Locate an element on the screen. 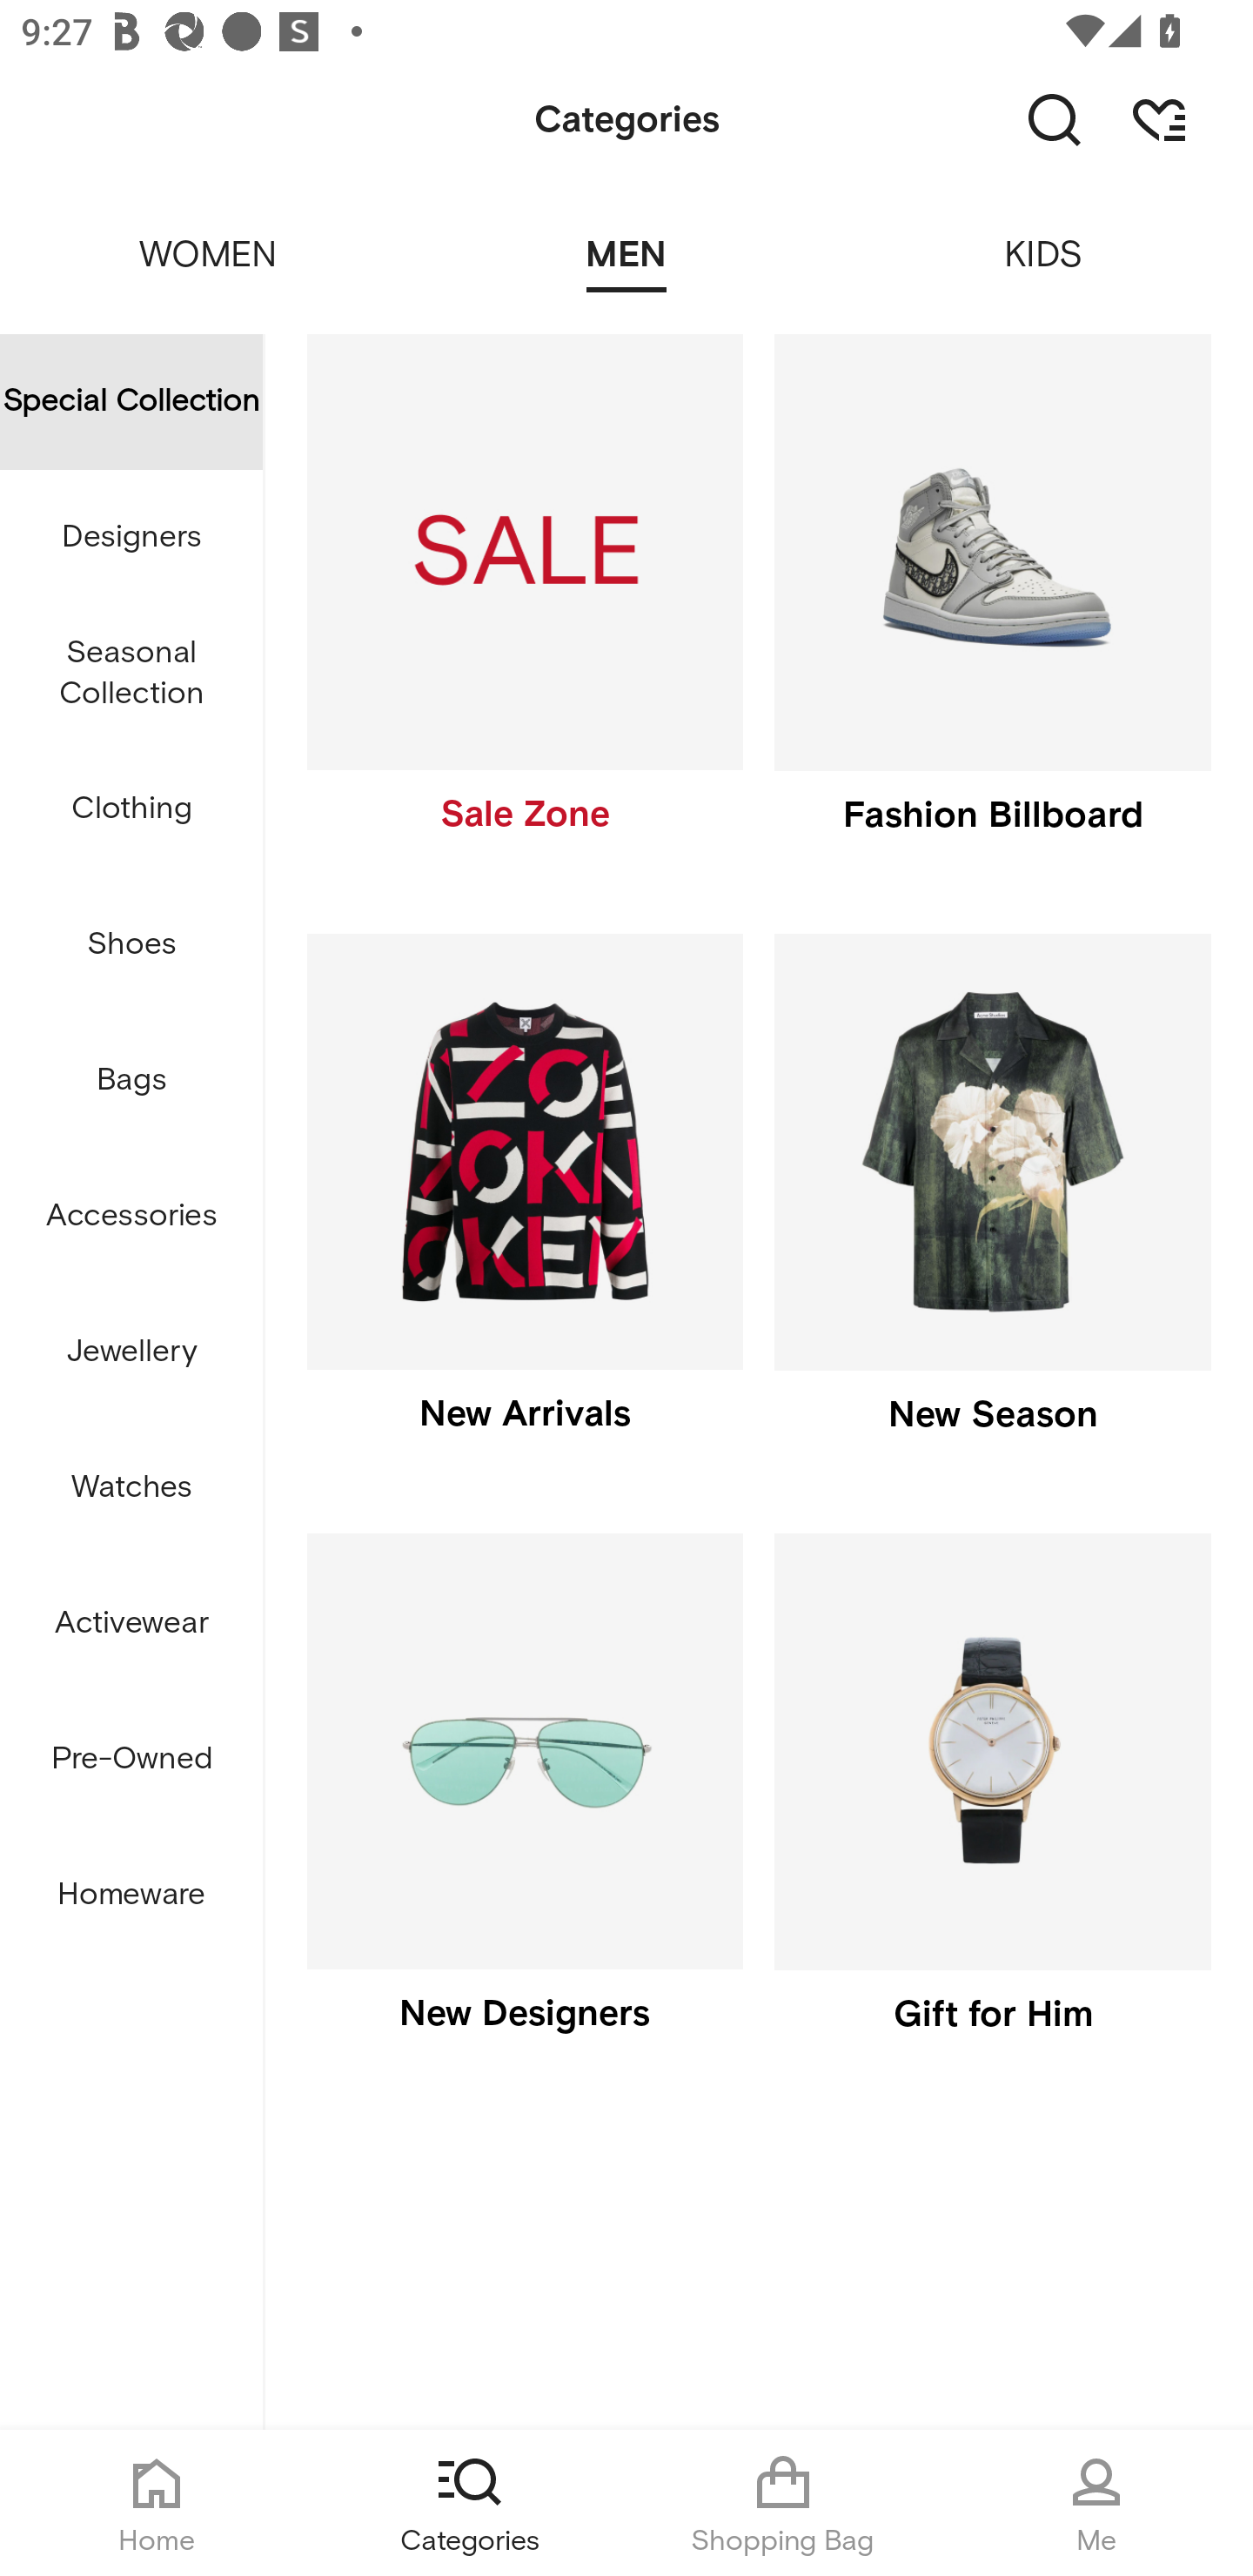 The image size is (1253, 2576). KIDS is located at coordinates (1044, 235).